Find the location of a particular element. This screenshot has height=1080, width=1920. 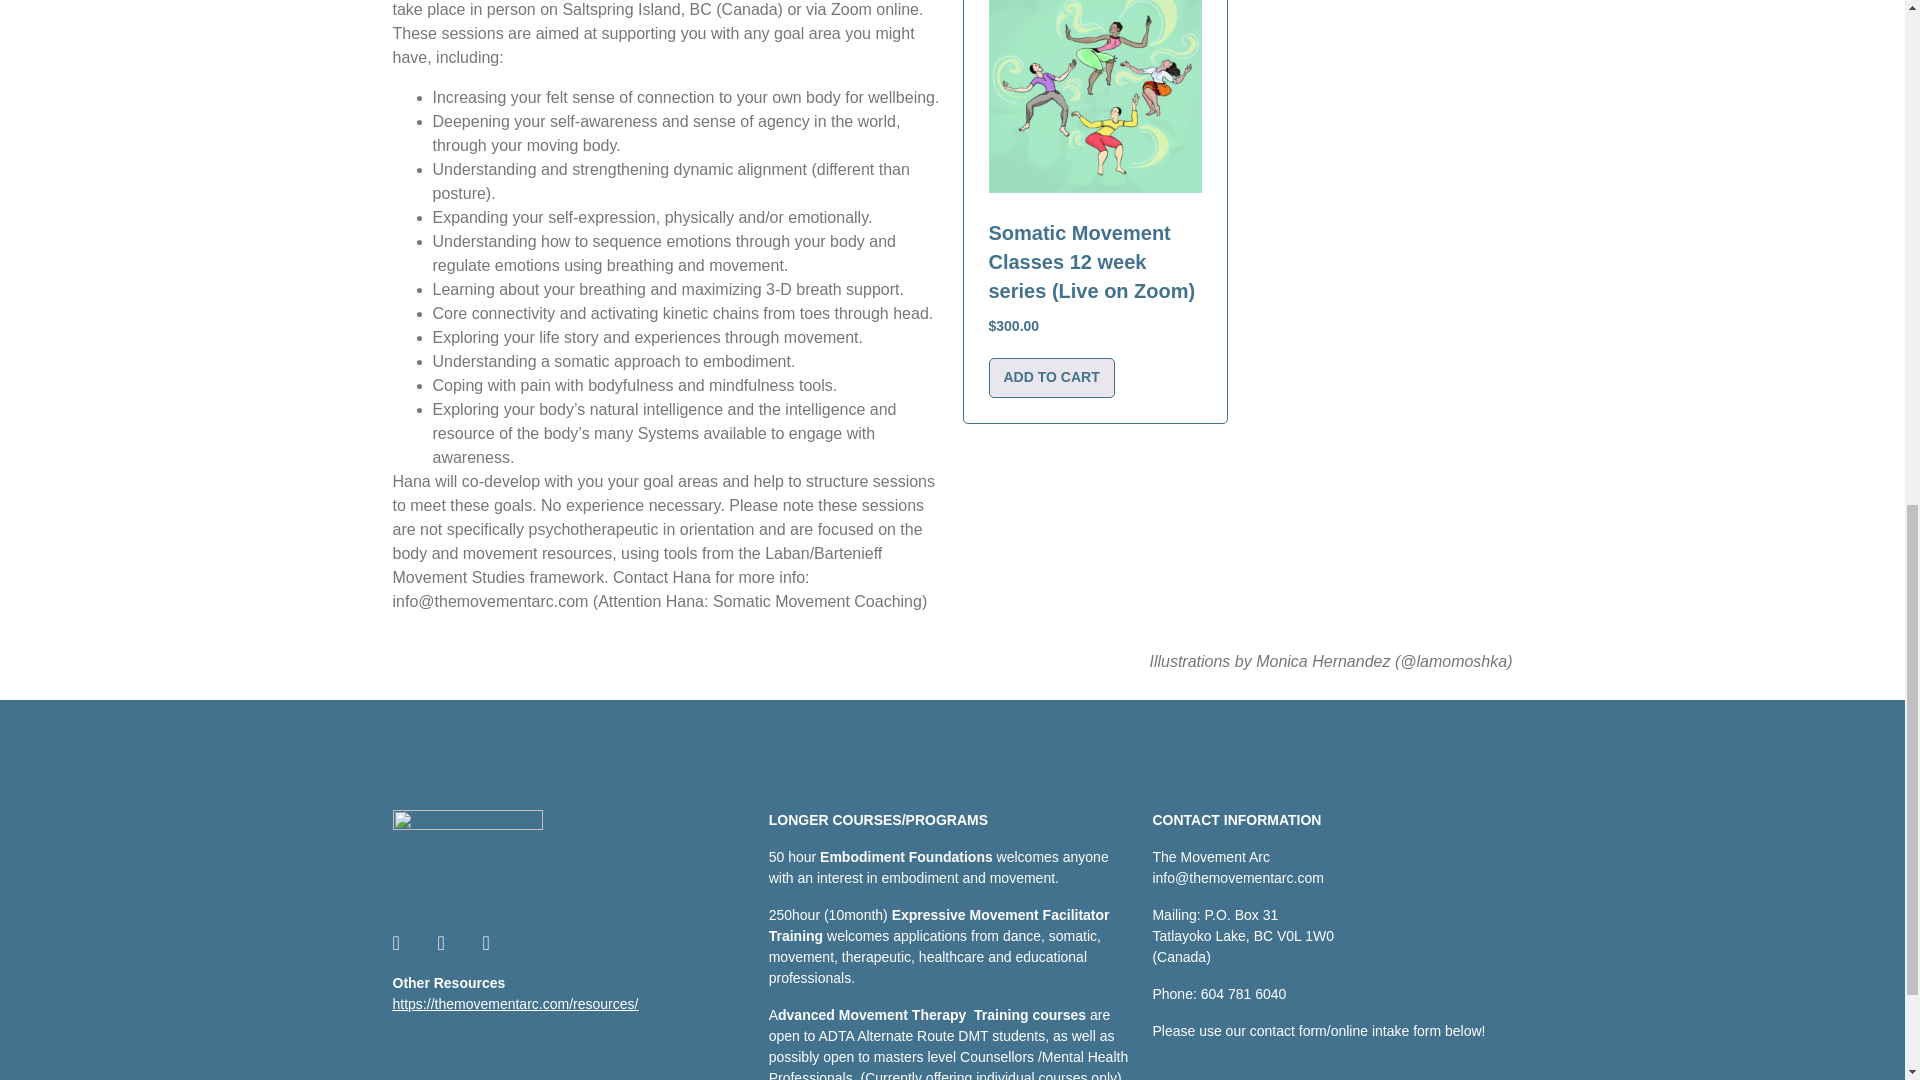

ADD TO CART is located at coordinates (1050, 378).